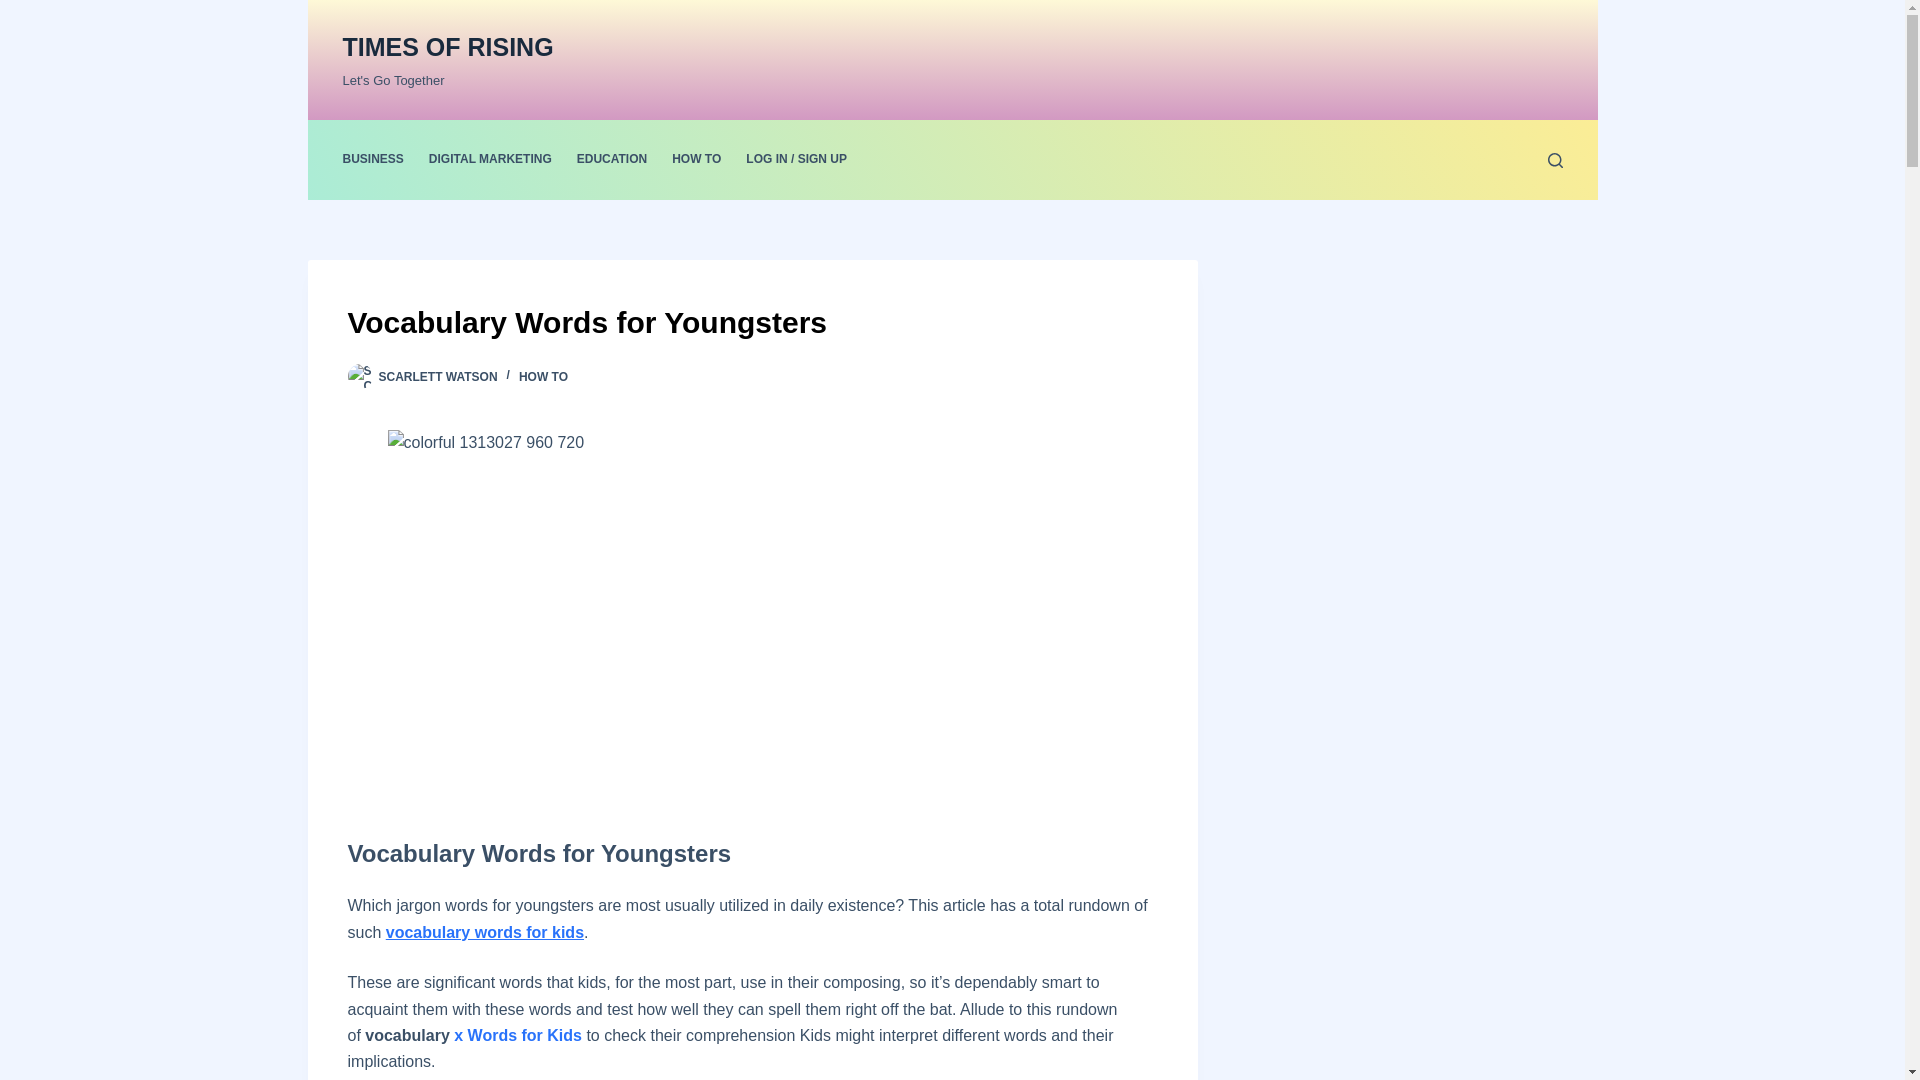 This screenshot has width=1920, height=1080. I want to click on TIMES OF RISING, so click(446, 46).